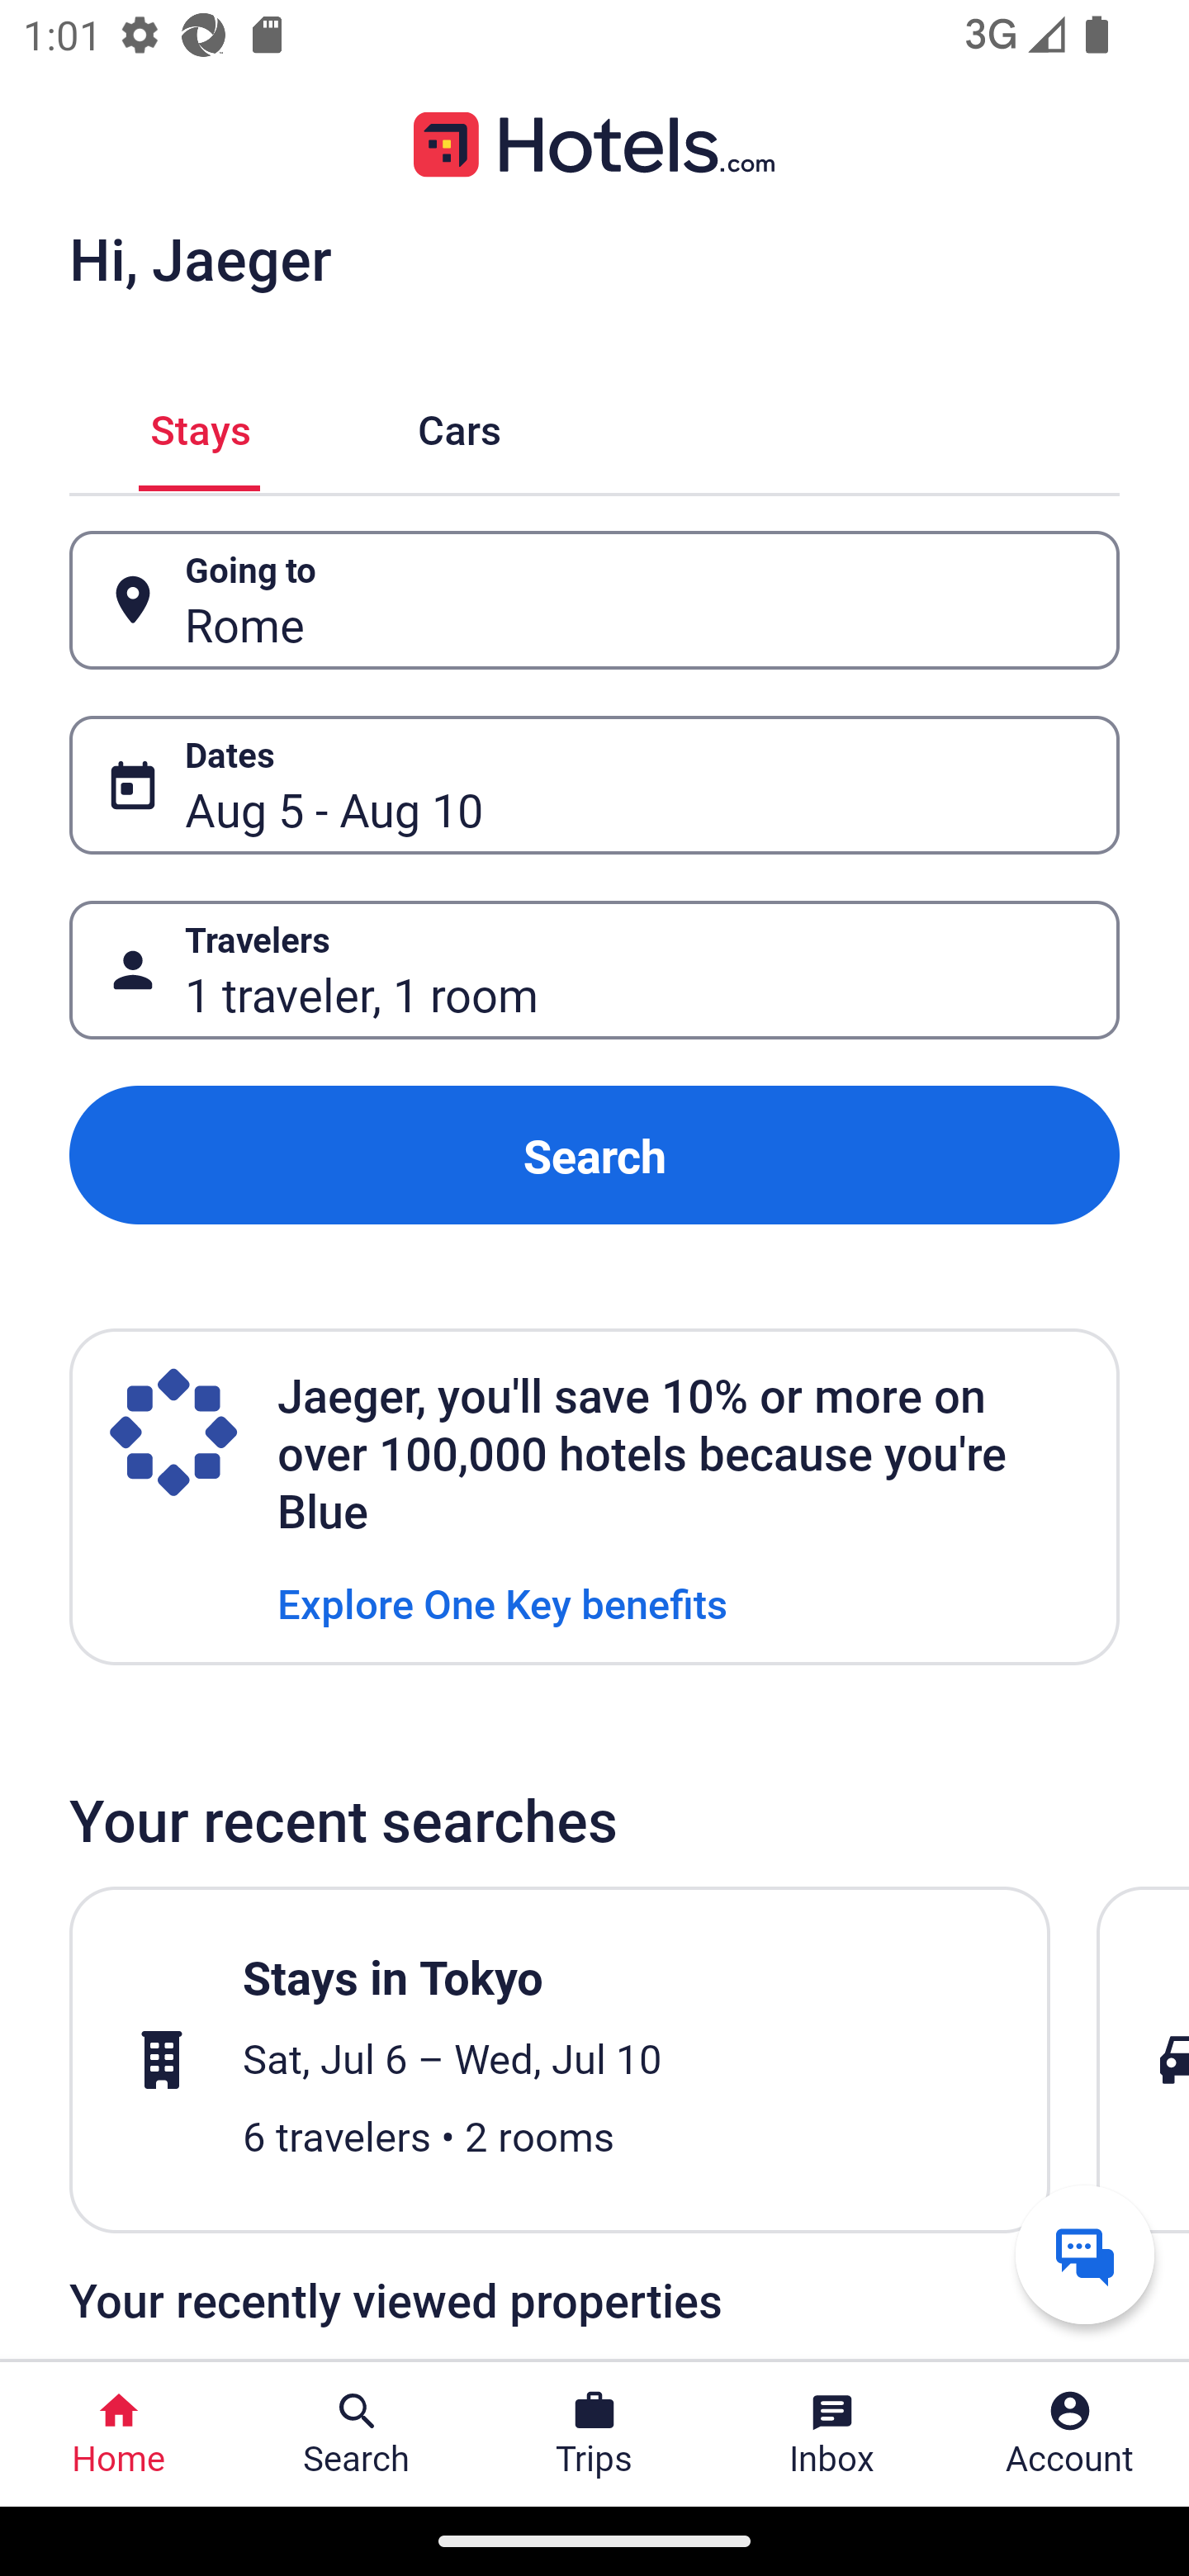 The height and width of the screenshot is (2576, 1189). Describe the element at coordinates (200, 258) in the screenshot. I see `Hi, Jaeger` at that location.